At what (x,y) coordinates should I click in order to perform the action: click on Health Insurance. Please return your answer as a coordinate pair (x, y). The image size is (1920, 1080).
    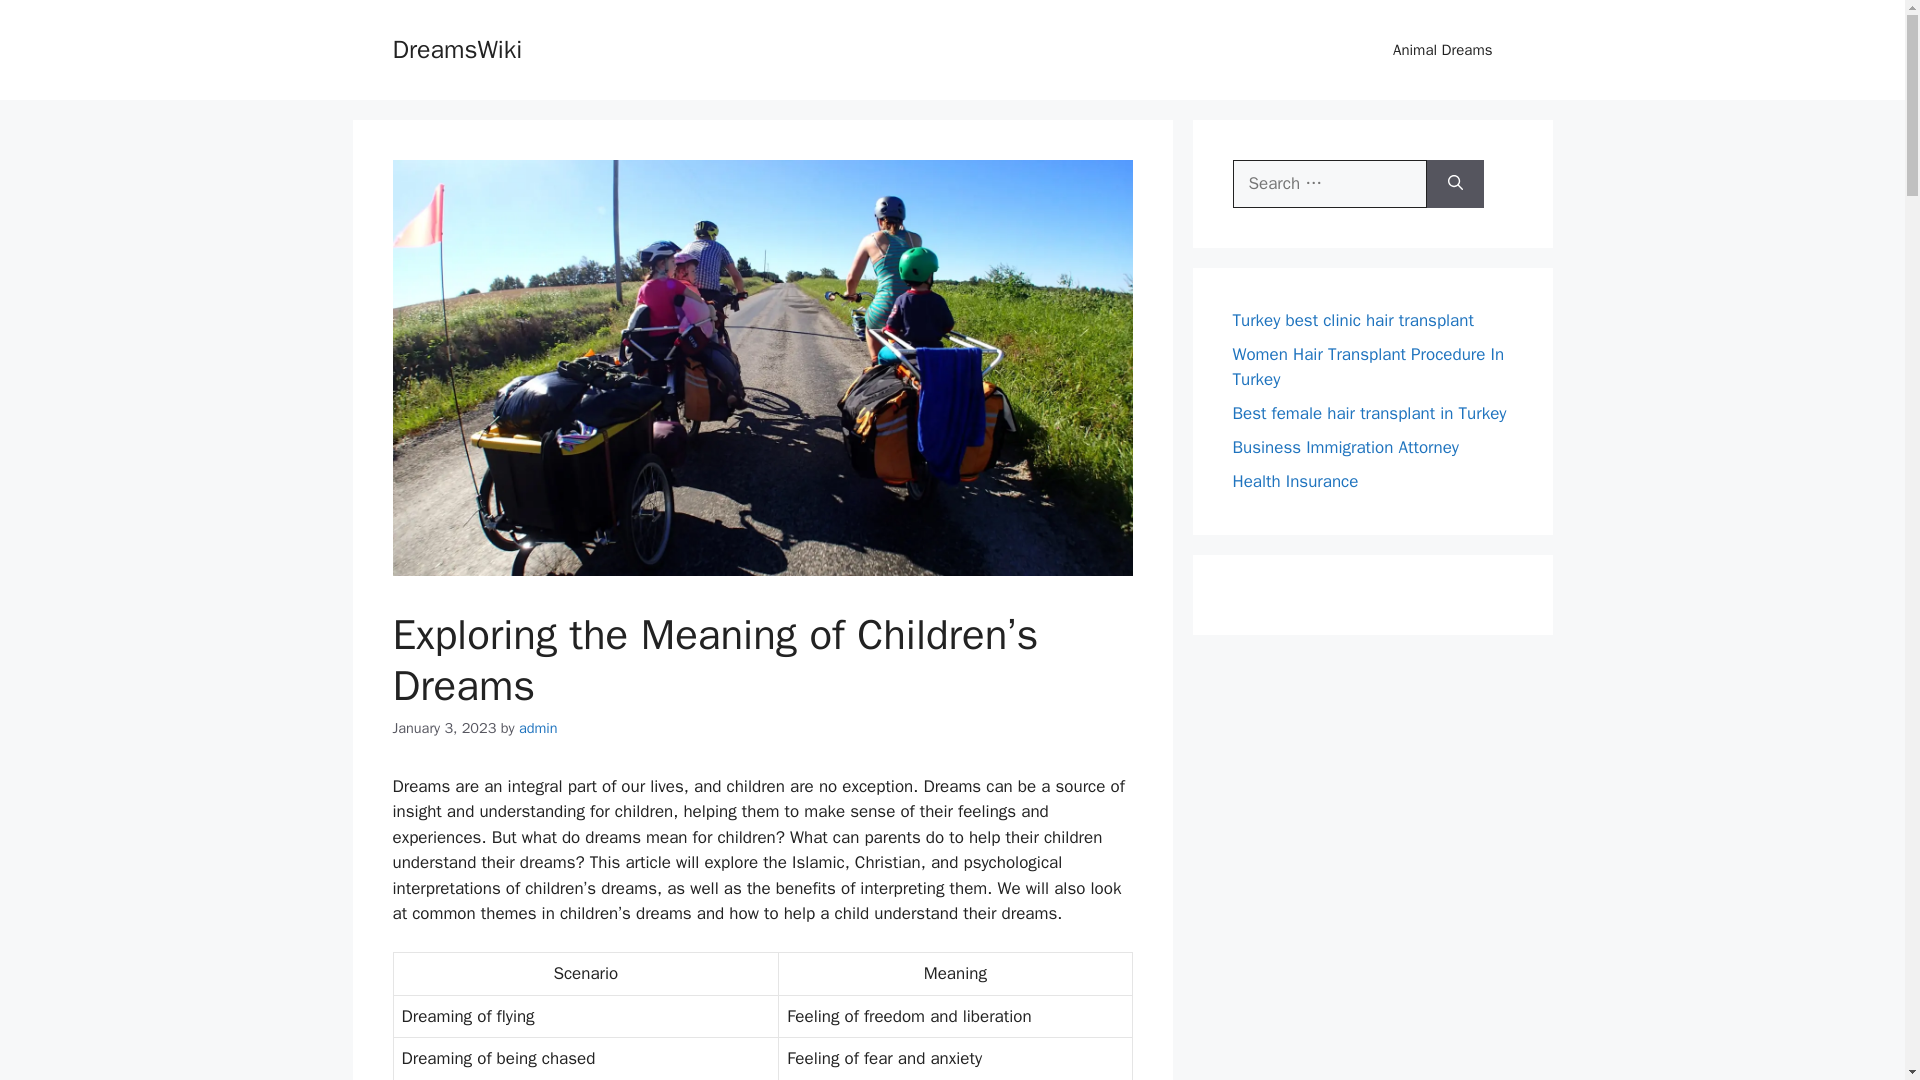
    Looking at the image, I should click on (1294, 481).